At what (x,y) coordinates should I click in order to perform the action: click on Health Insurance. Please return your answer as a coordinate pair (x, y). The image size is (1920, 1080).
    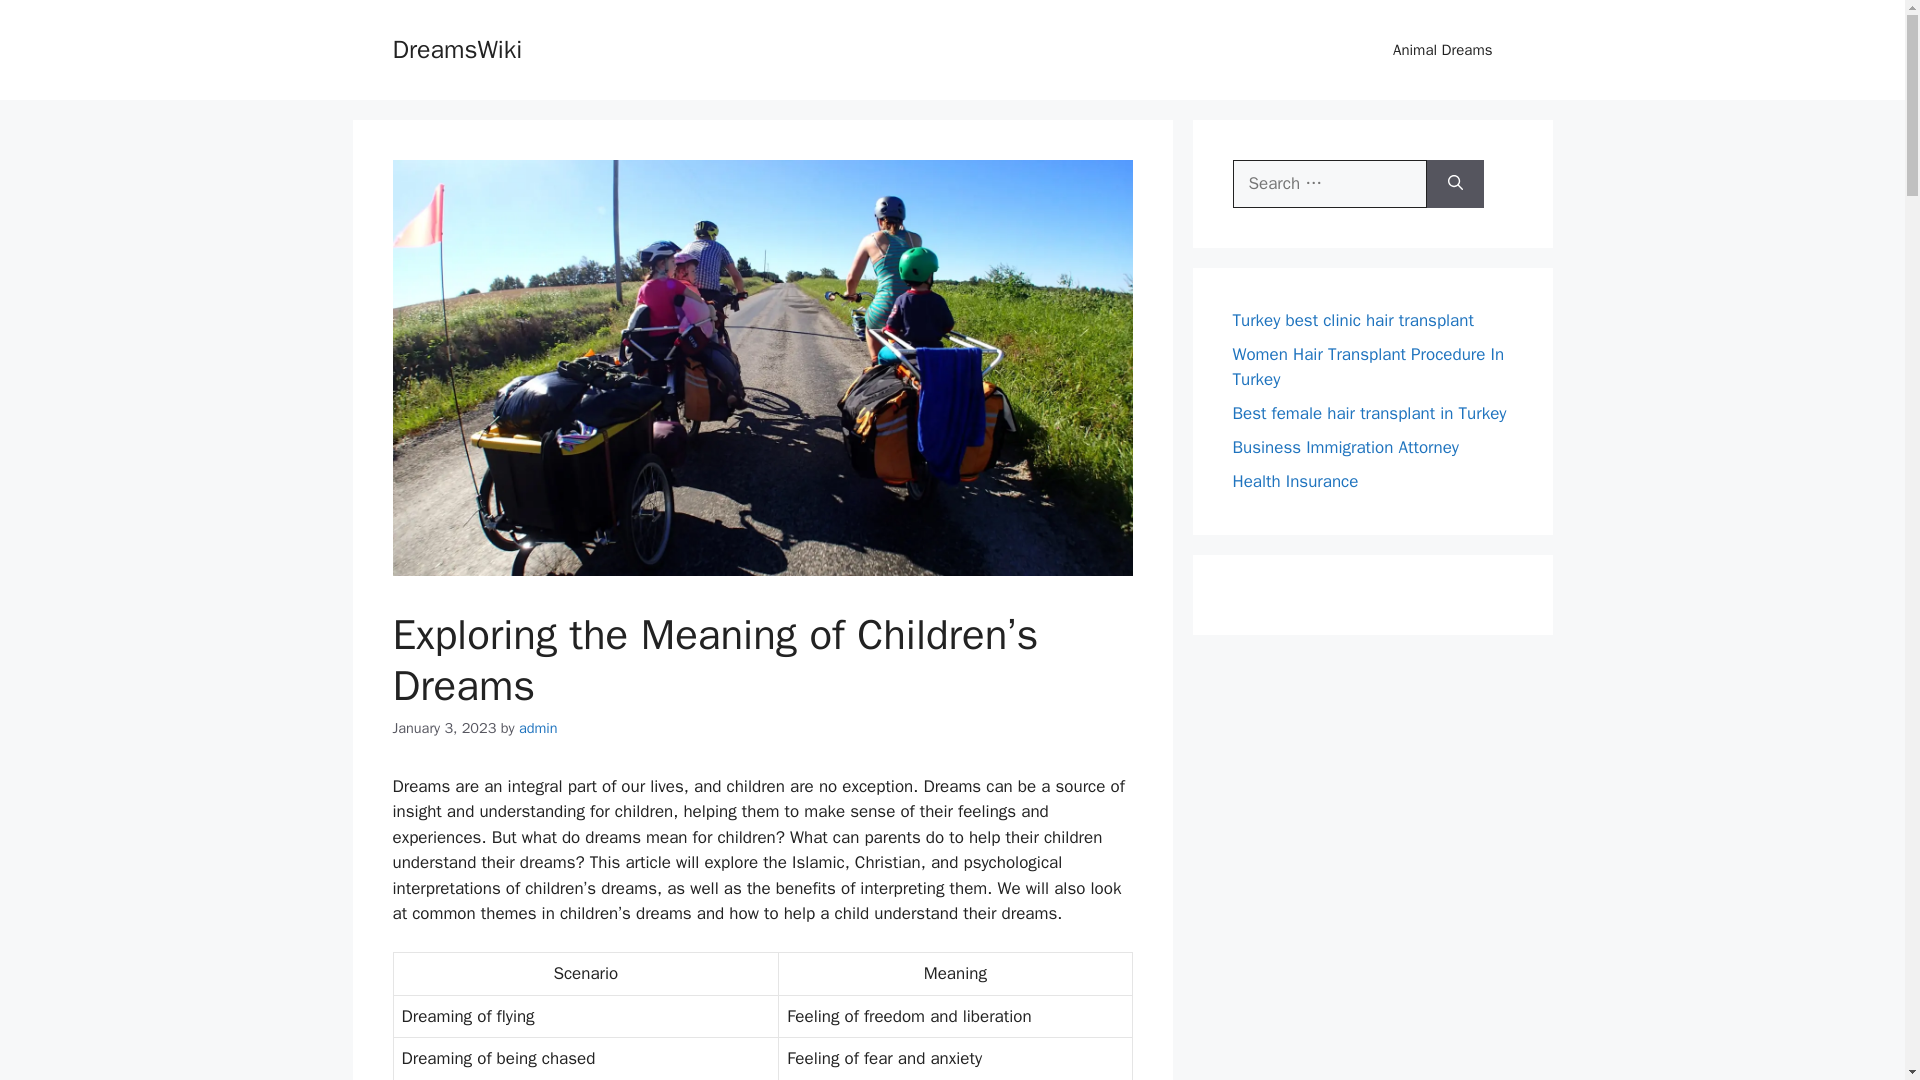
    Looking at the image, I should click on (1294, 481).